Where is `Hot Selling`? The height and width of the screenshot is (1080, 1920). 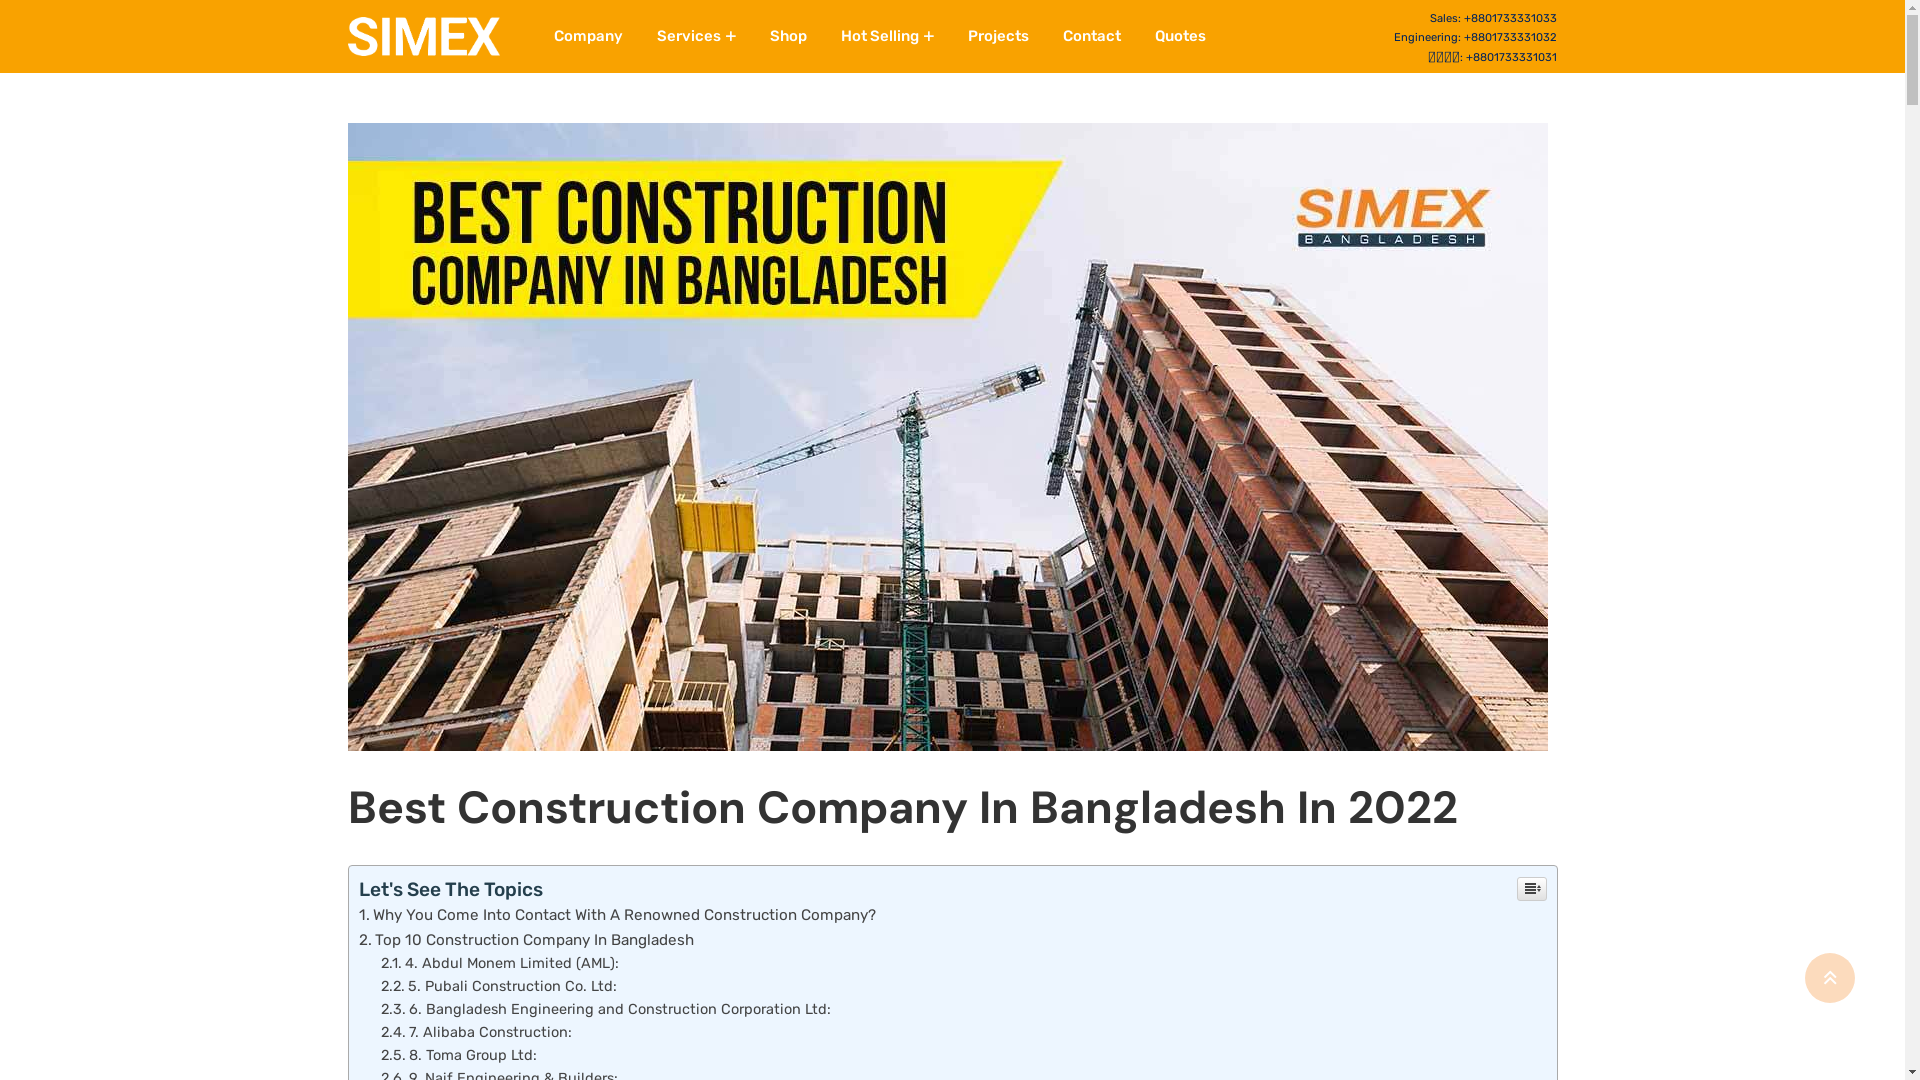
Hot Selling is located at coordinates (888, 36).